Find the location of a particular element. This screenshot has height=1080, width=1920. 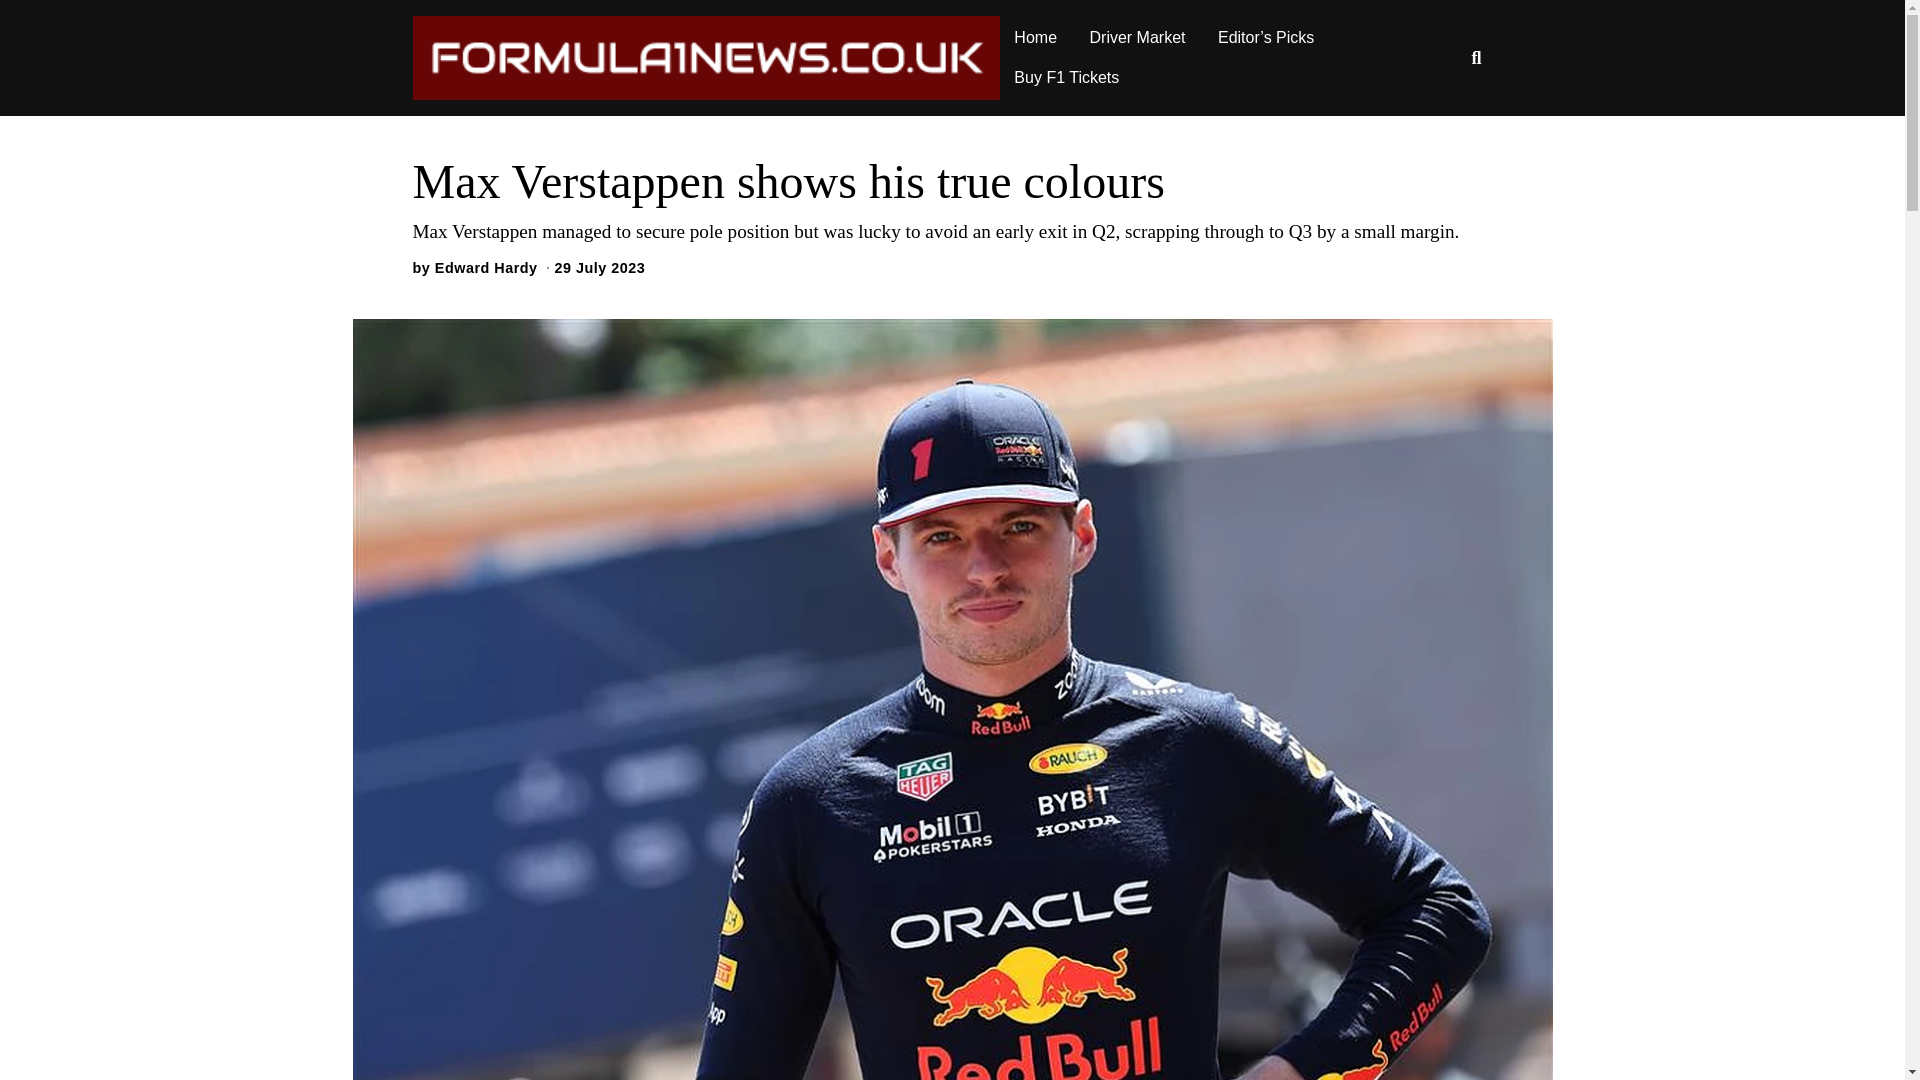

Edward Hardy is located at coordinates (486, 268).